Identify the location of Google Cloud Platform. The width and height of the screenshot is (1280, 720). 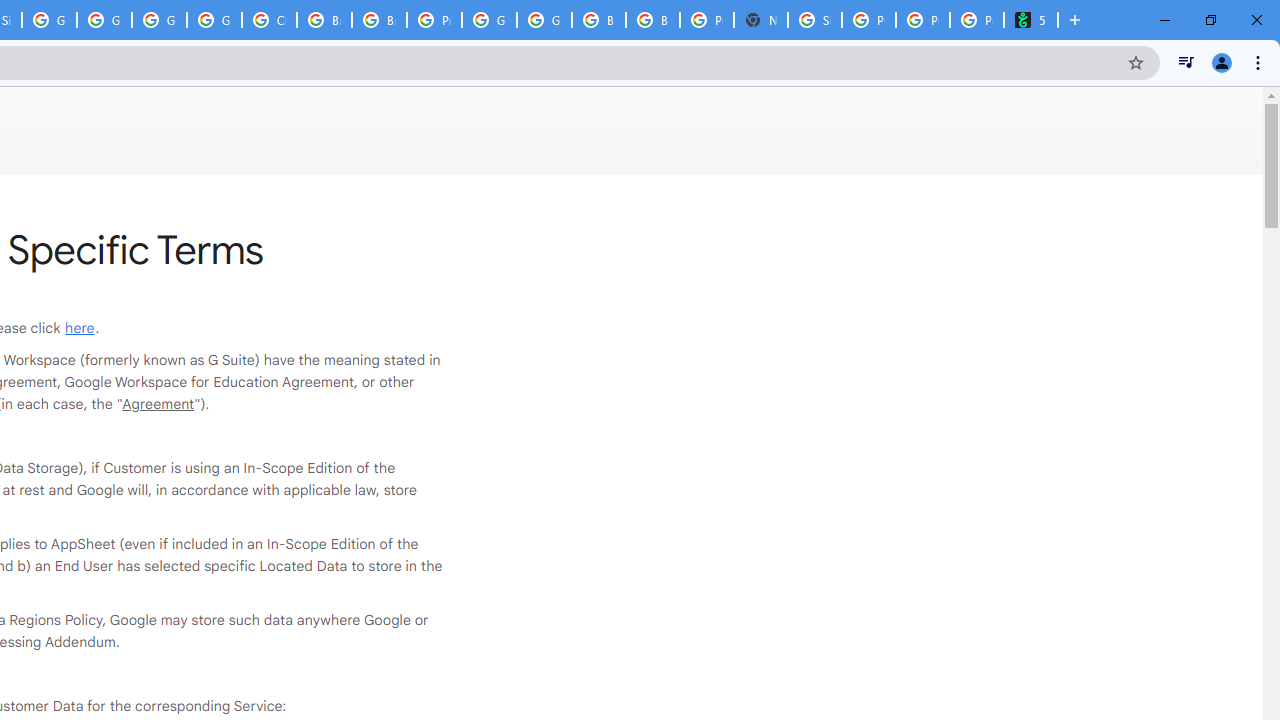
(490, 20).